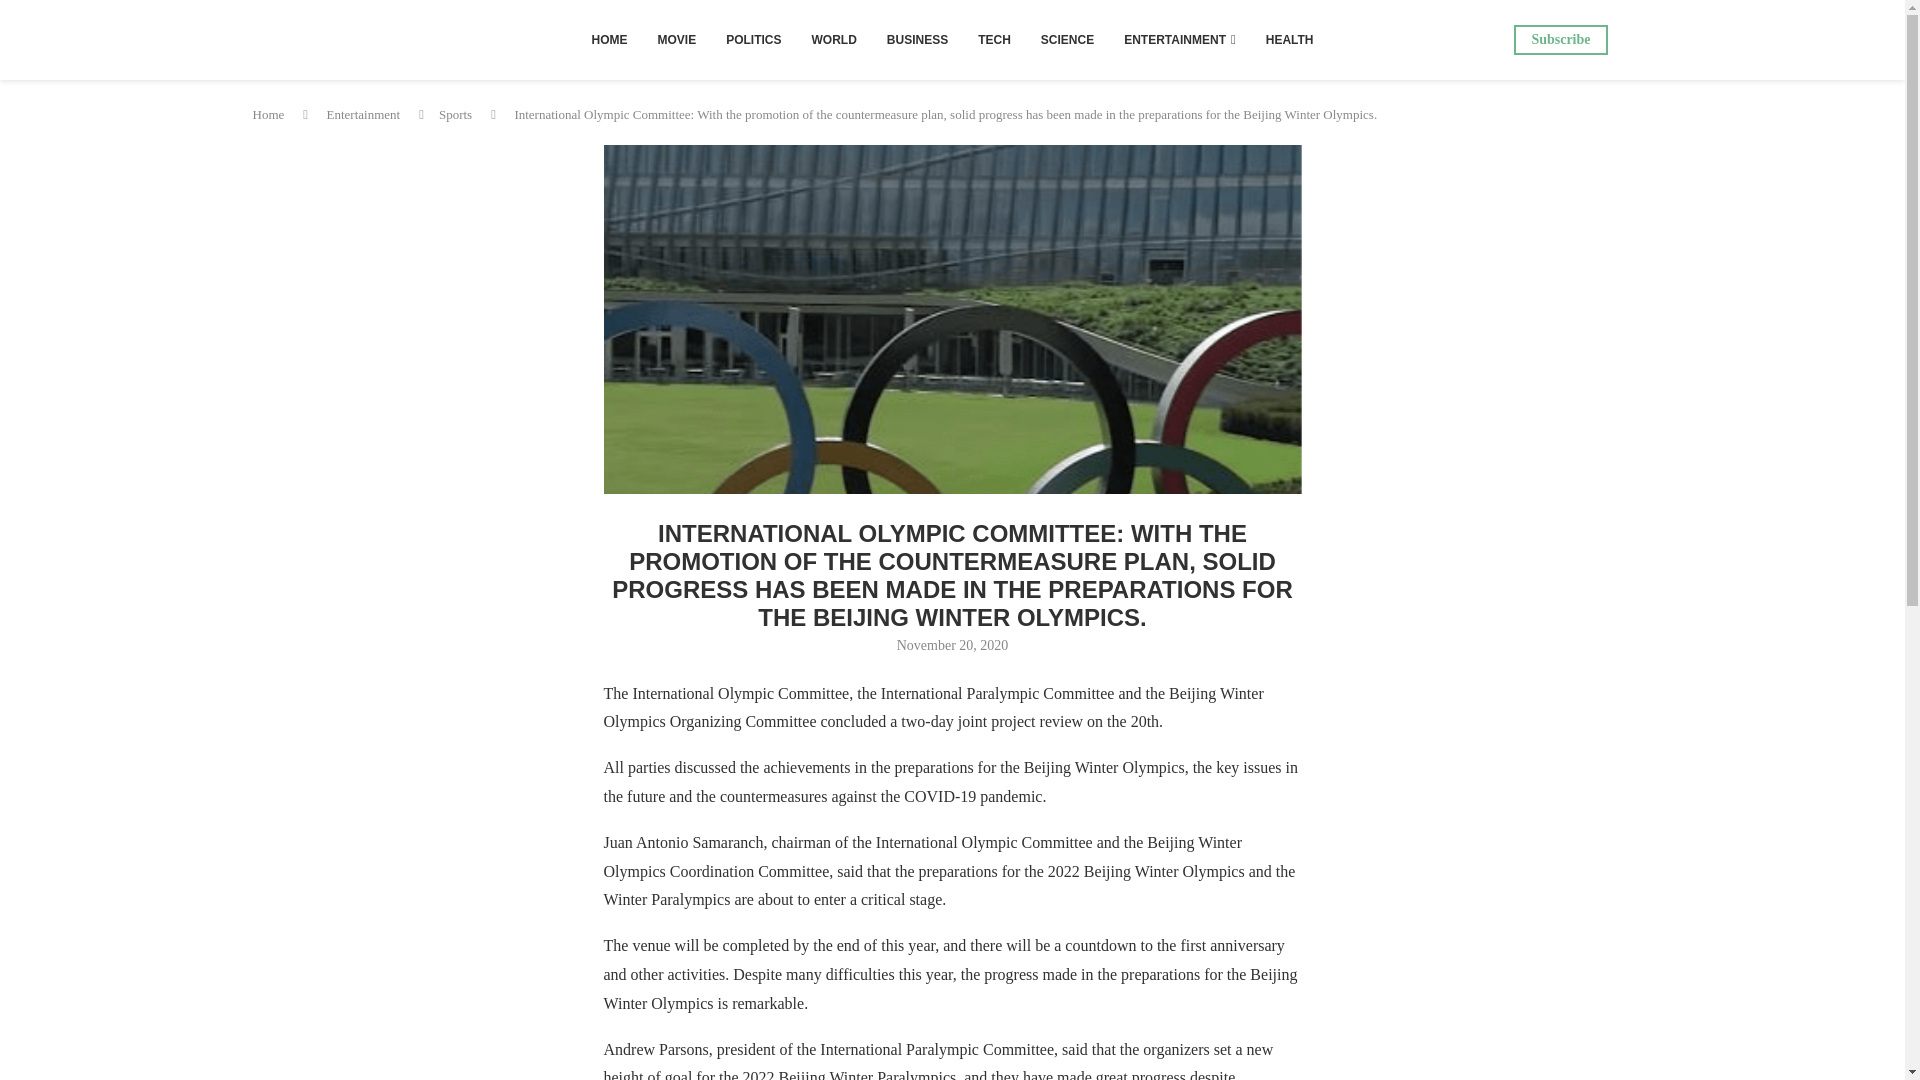 The image size is (1920, 1080). I want to click on TECH, so click(994, 40).